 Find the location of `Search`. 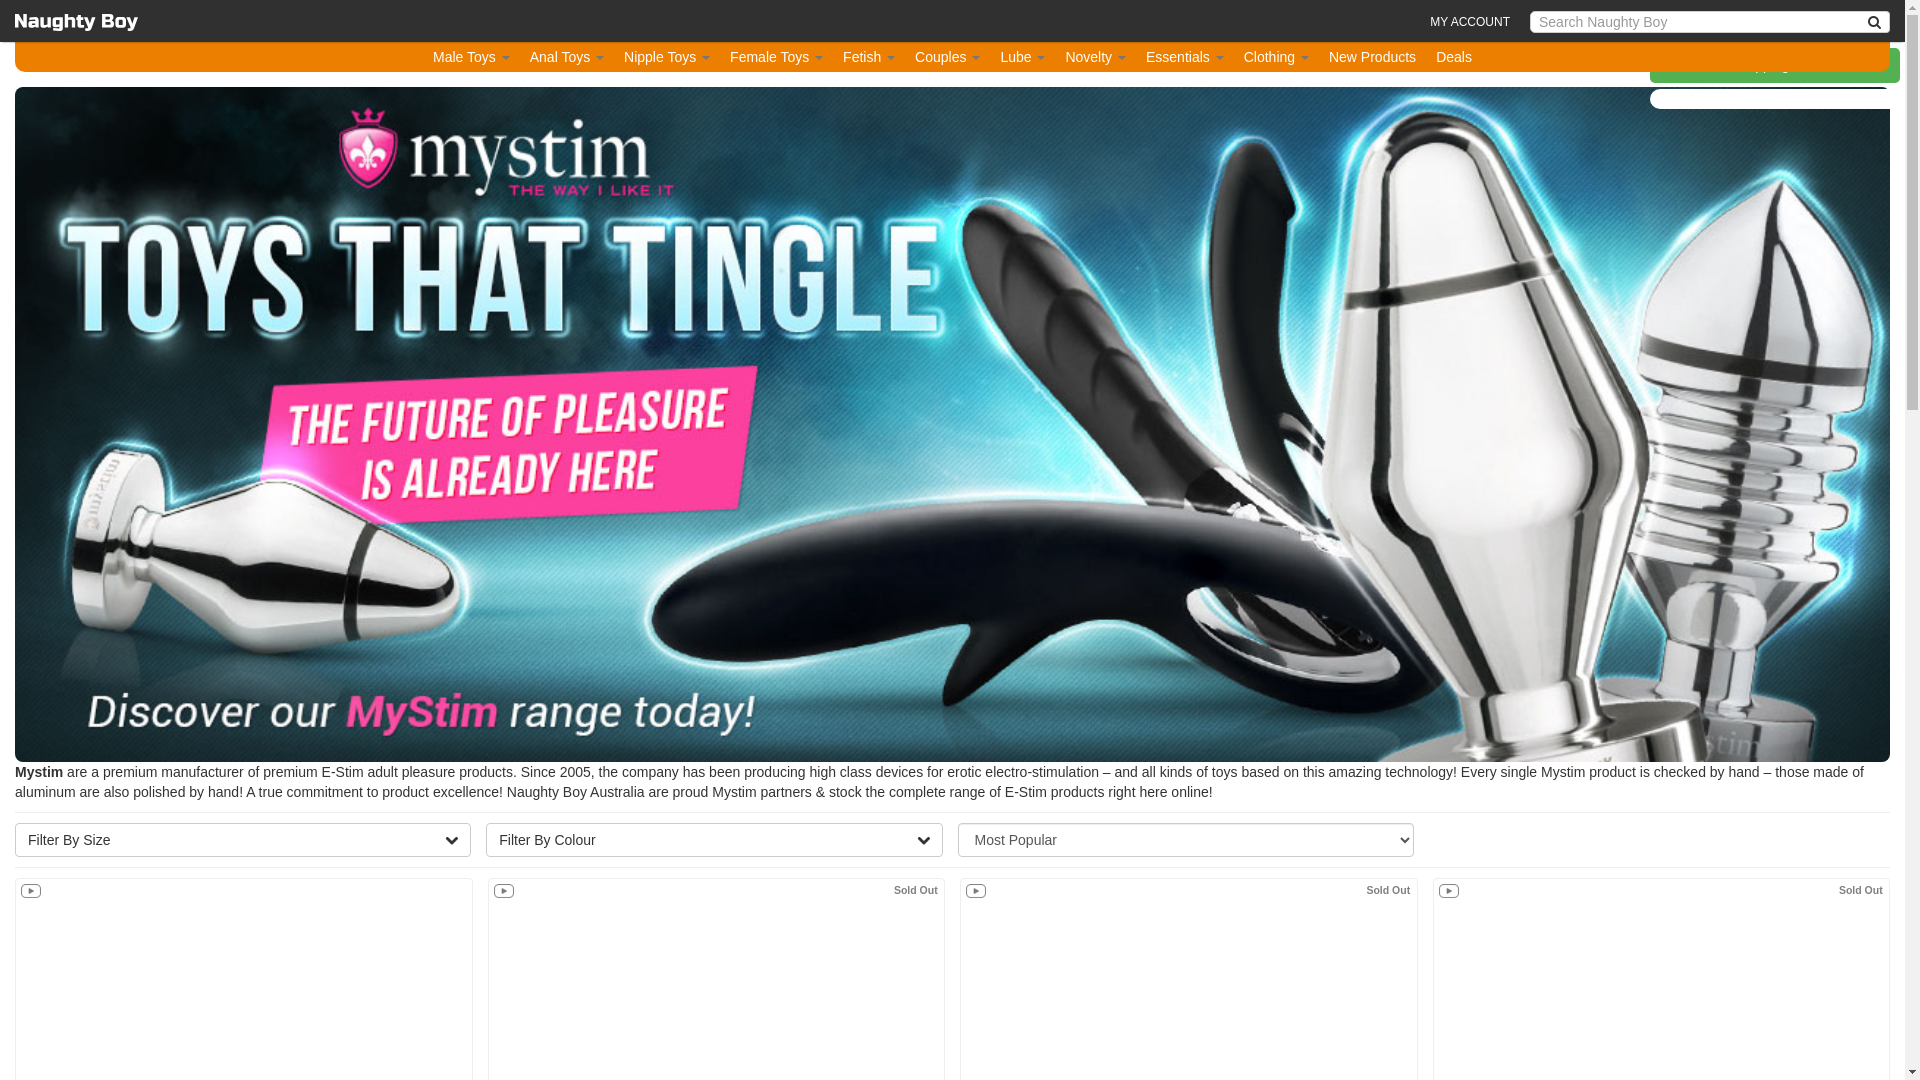

Search is located at coordinates (1875, 22).